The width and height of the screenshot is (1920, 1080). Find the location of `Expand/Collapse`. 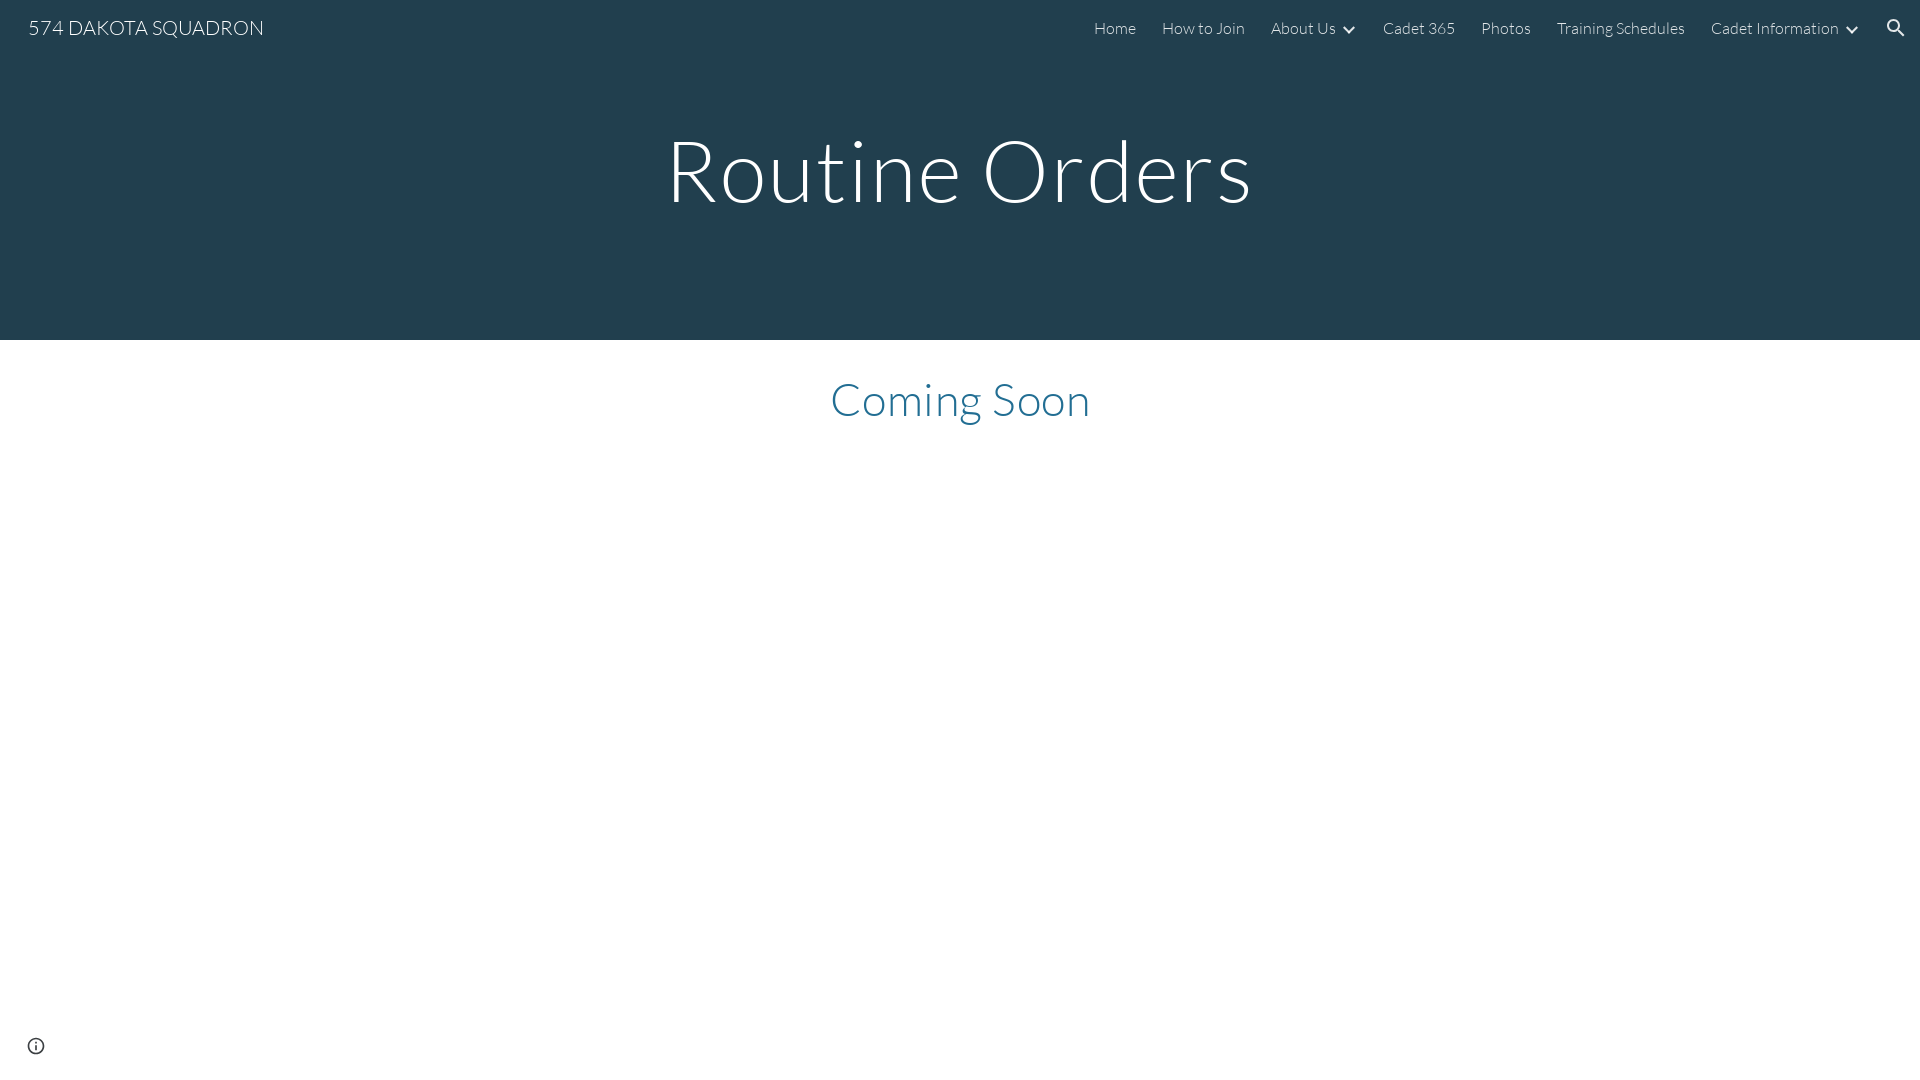

Expand/Collapse is located at coordinates (1851, 28).